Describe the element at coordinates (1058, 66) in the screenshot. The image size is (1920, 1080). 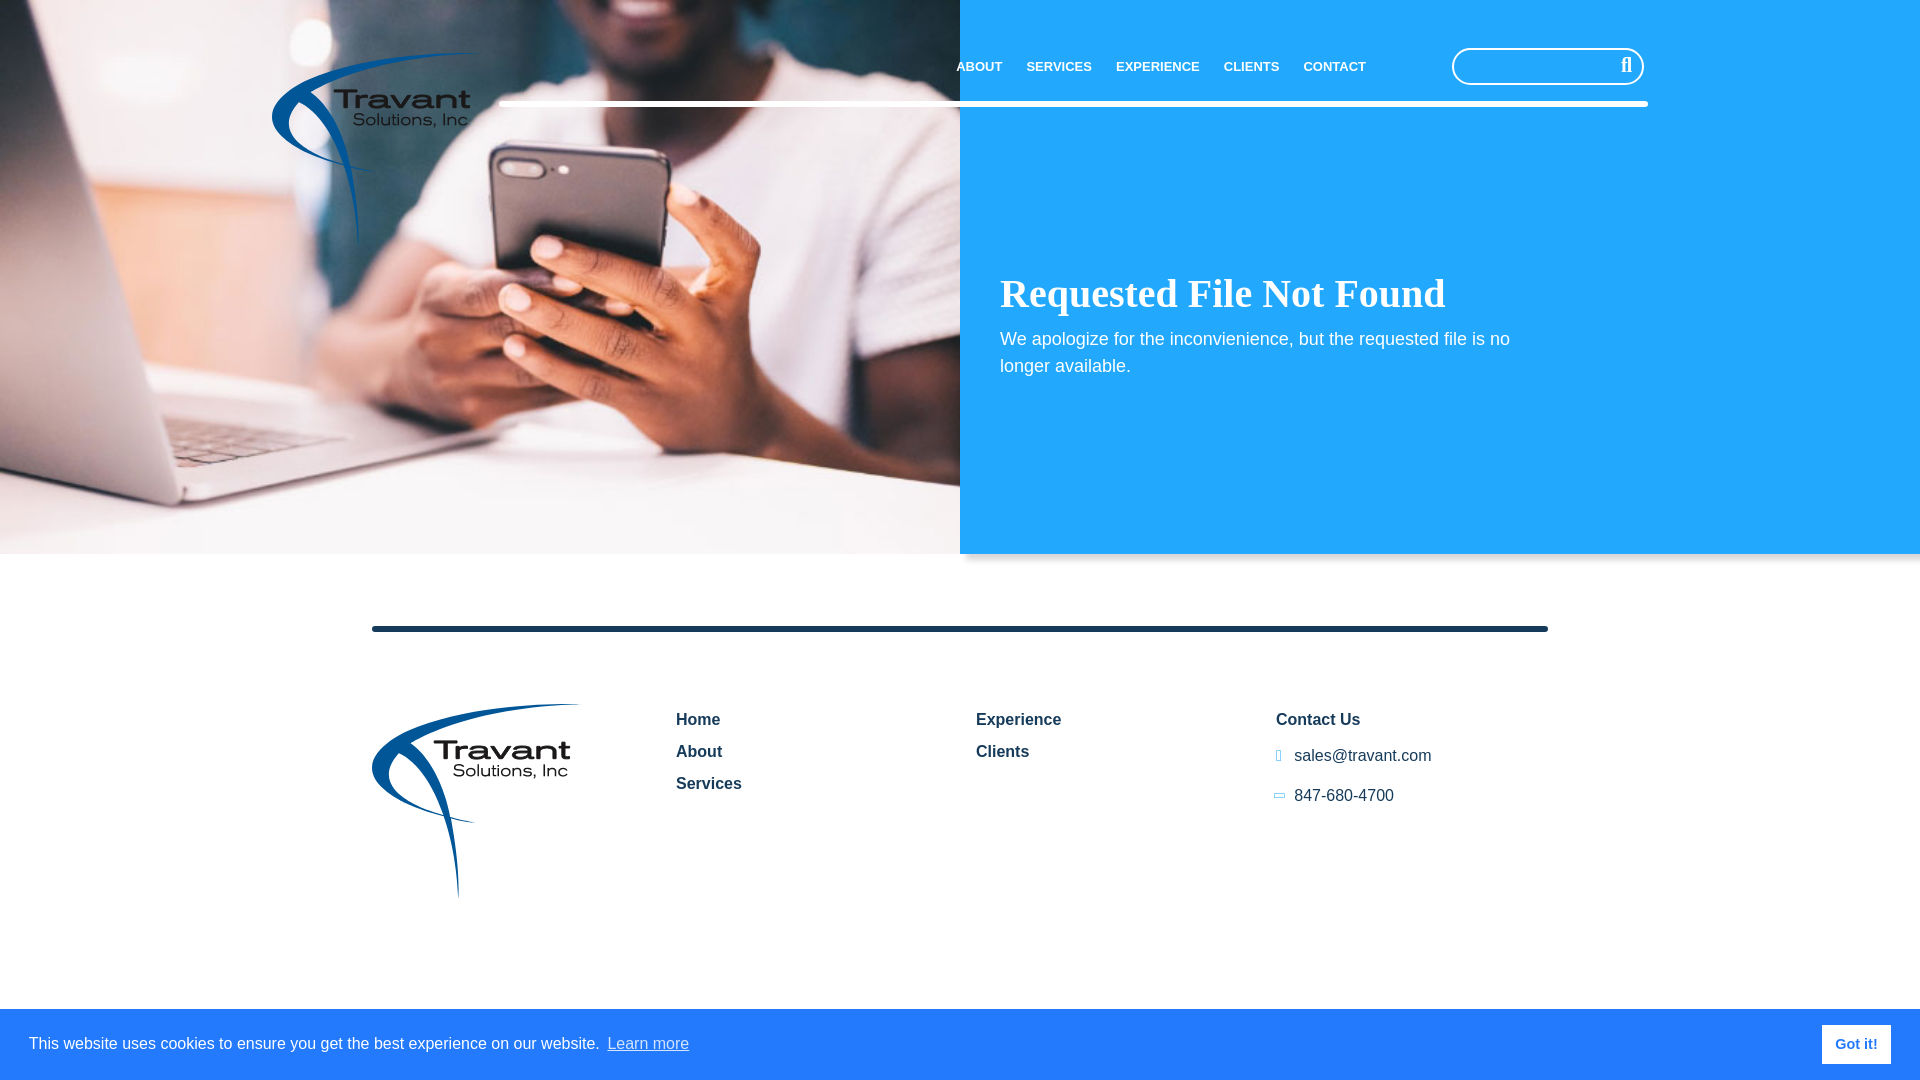
I see `SERVICES` at that location.